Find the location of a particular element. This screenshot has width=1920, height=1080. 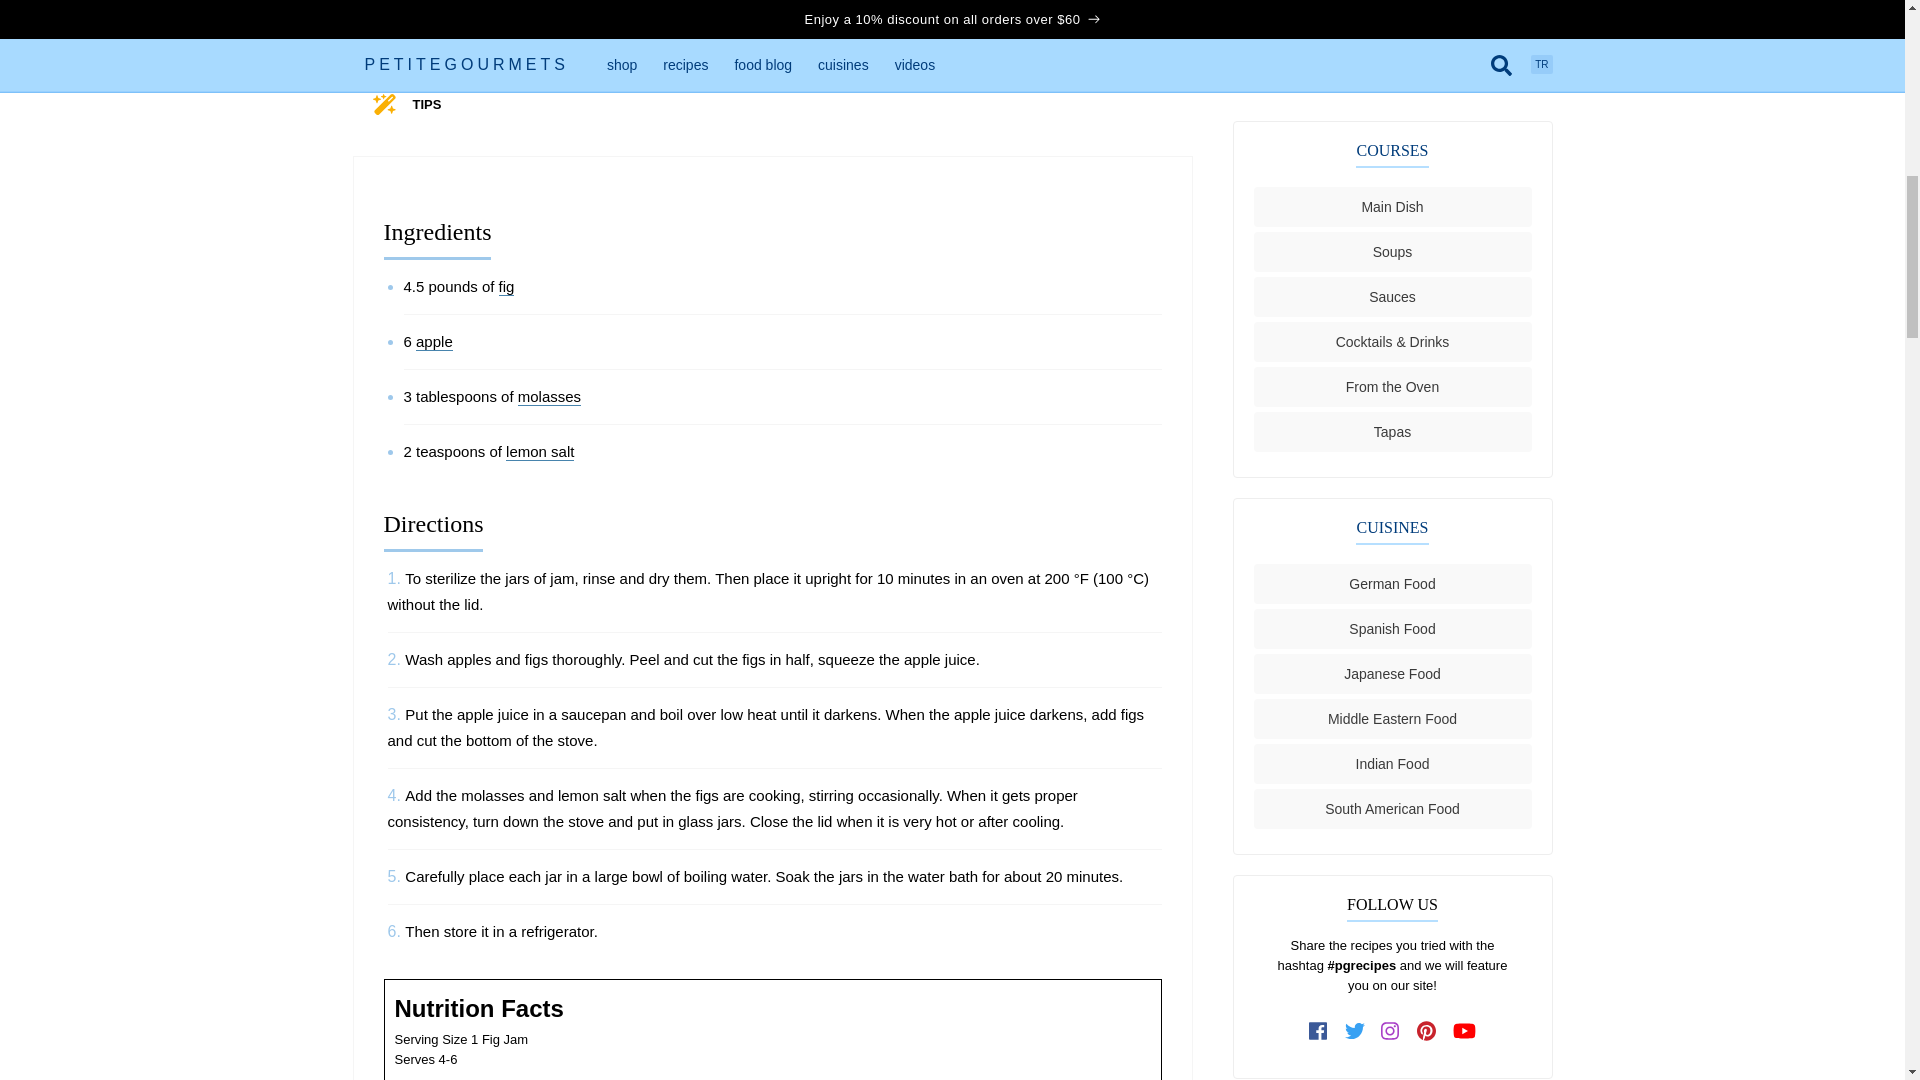

INGREDIENTS is located at coordinates (456, 45).